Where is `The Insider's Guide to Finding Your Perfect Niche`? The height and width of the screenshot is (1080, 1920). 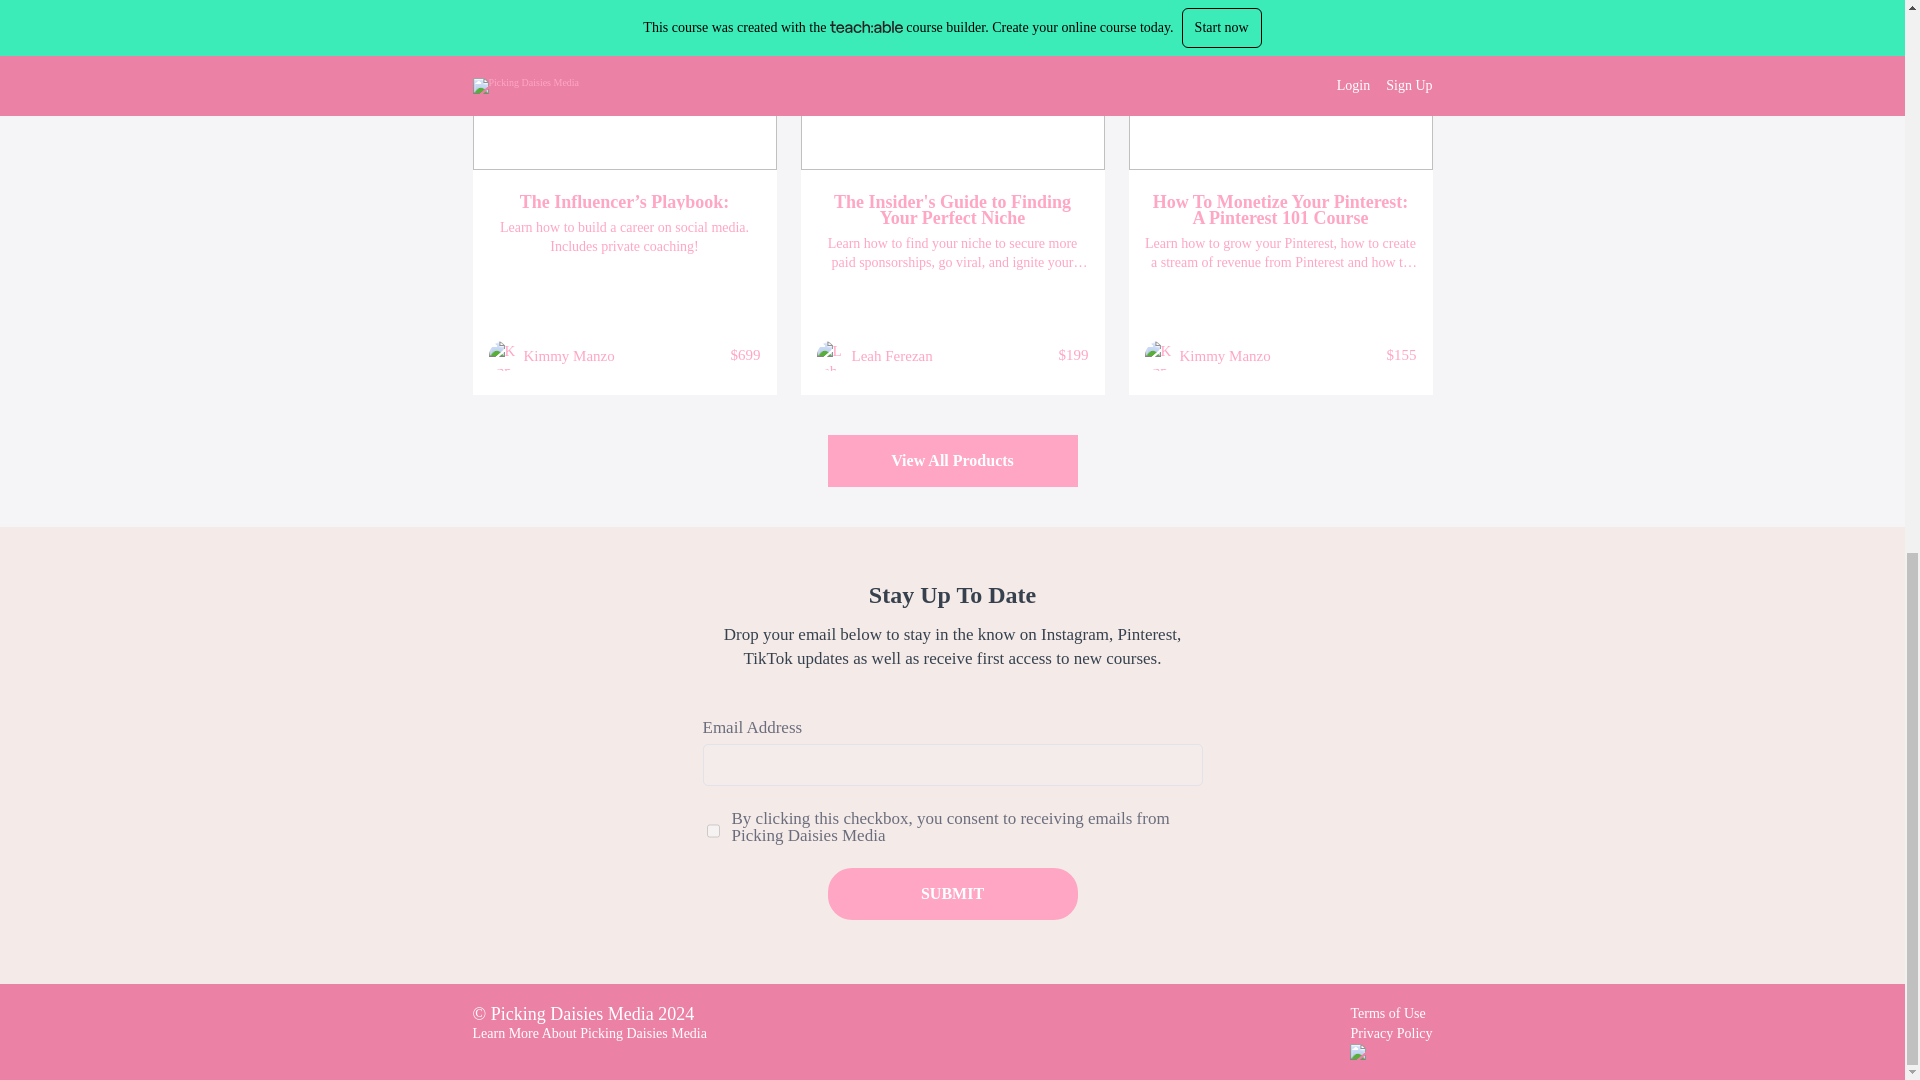 The Insider's Guide to Finding Your Perfect Niche is located at coordinates (952, 210).